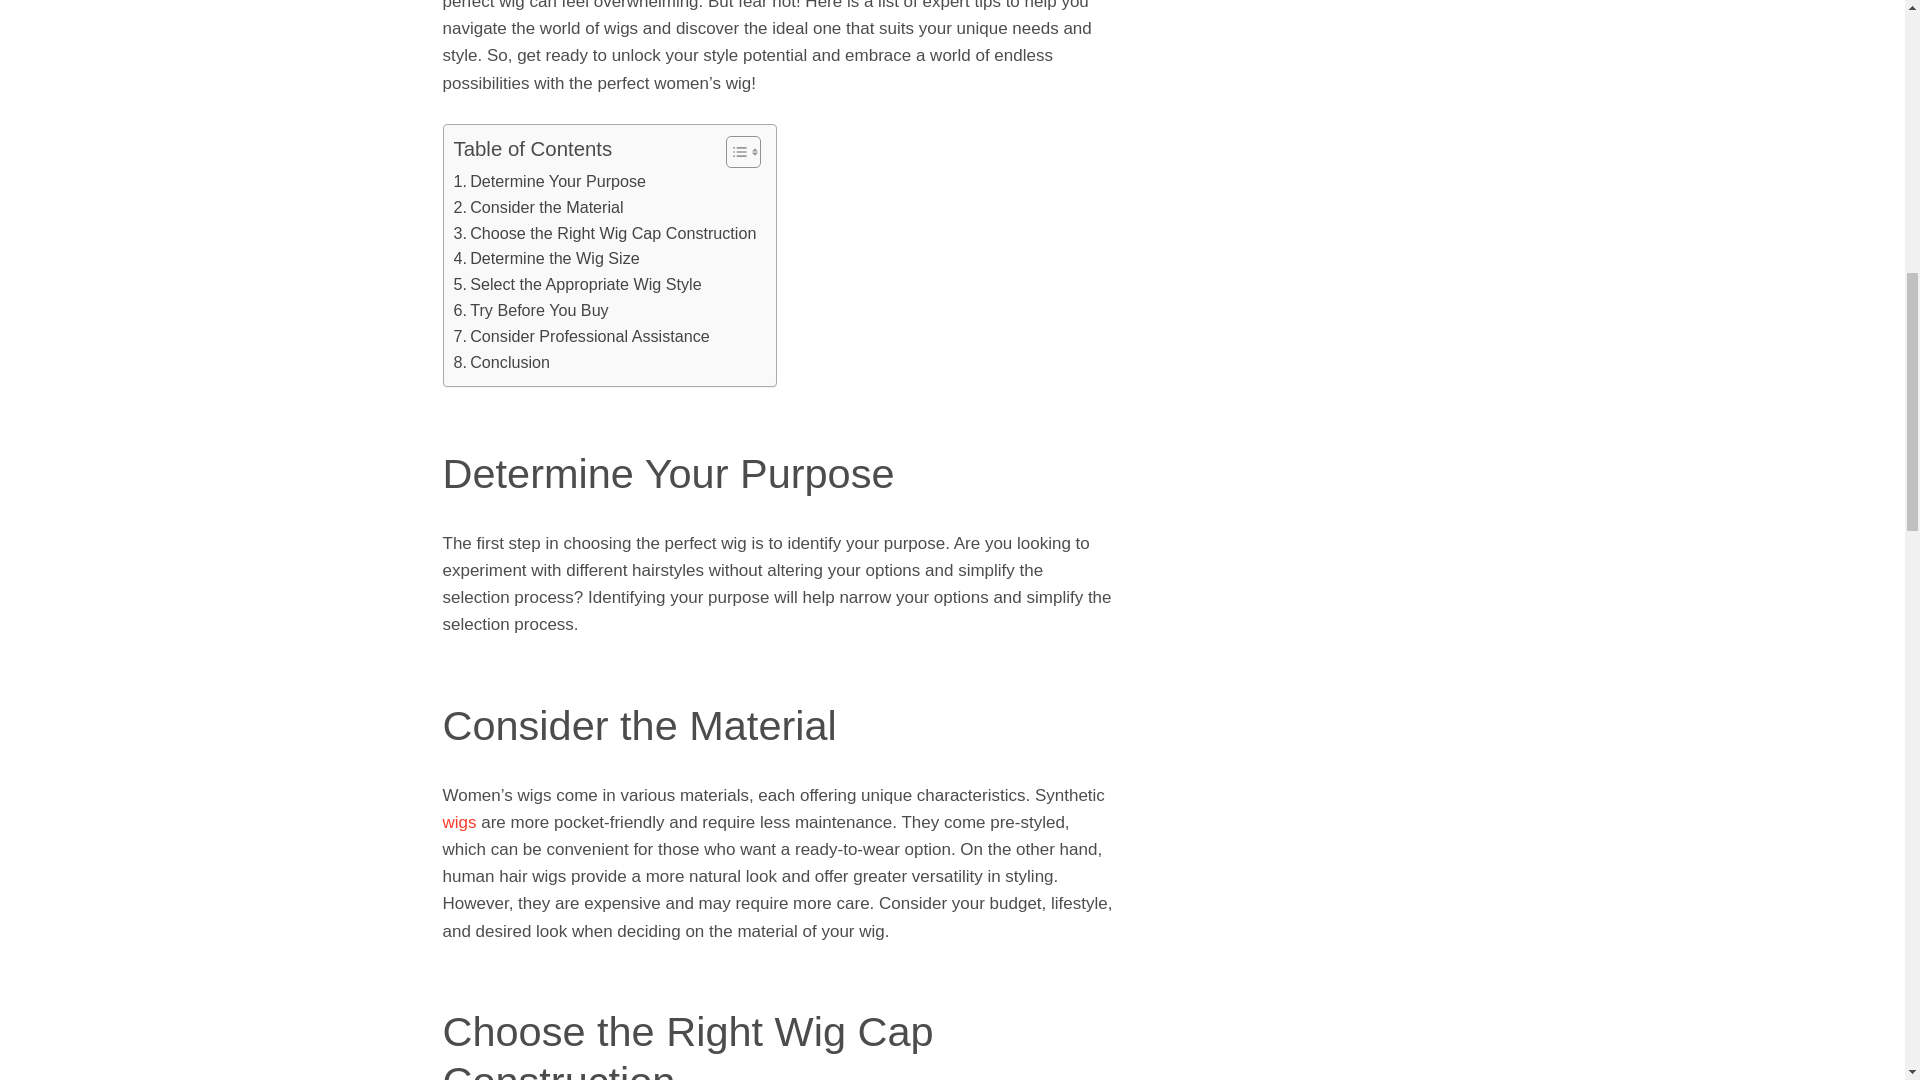  Describe the element at coordinates (530, 311) in the screenshot. I see `Try Before You Buy` at that location.